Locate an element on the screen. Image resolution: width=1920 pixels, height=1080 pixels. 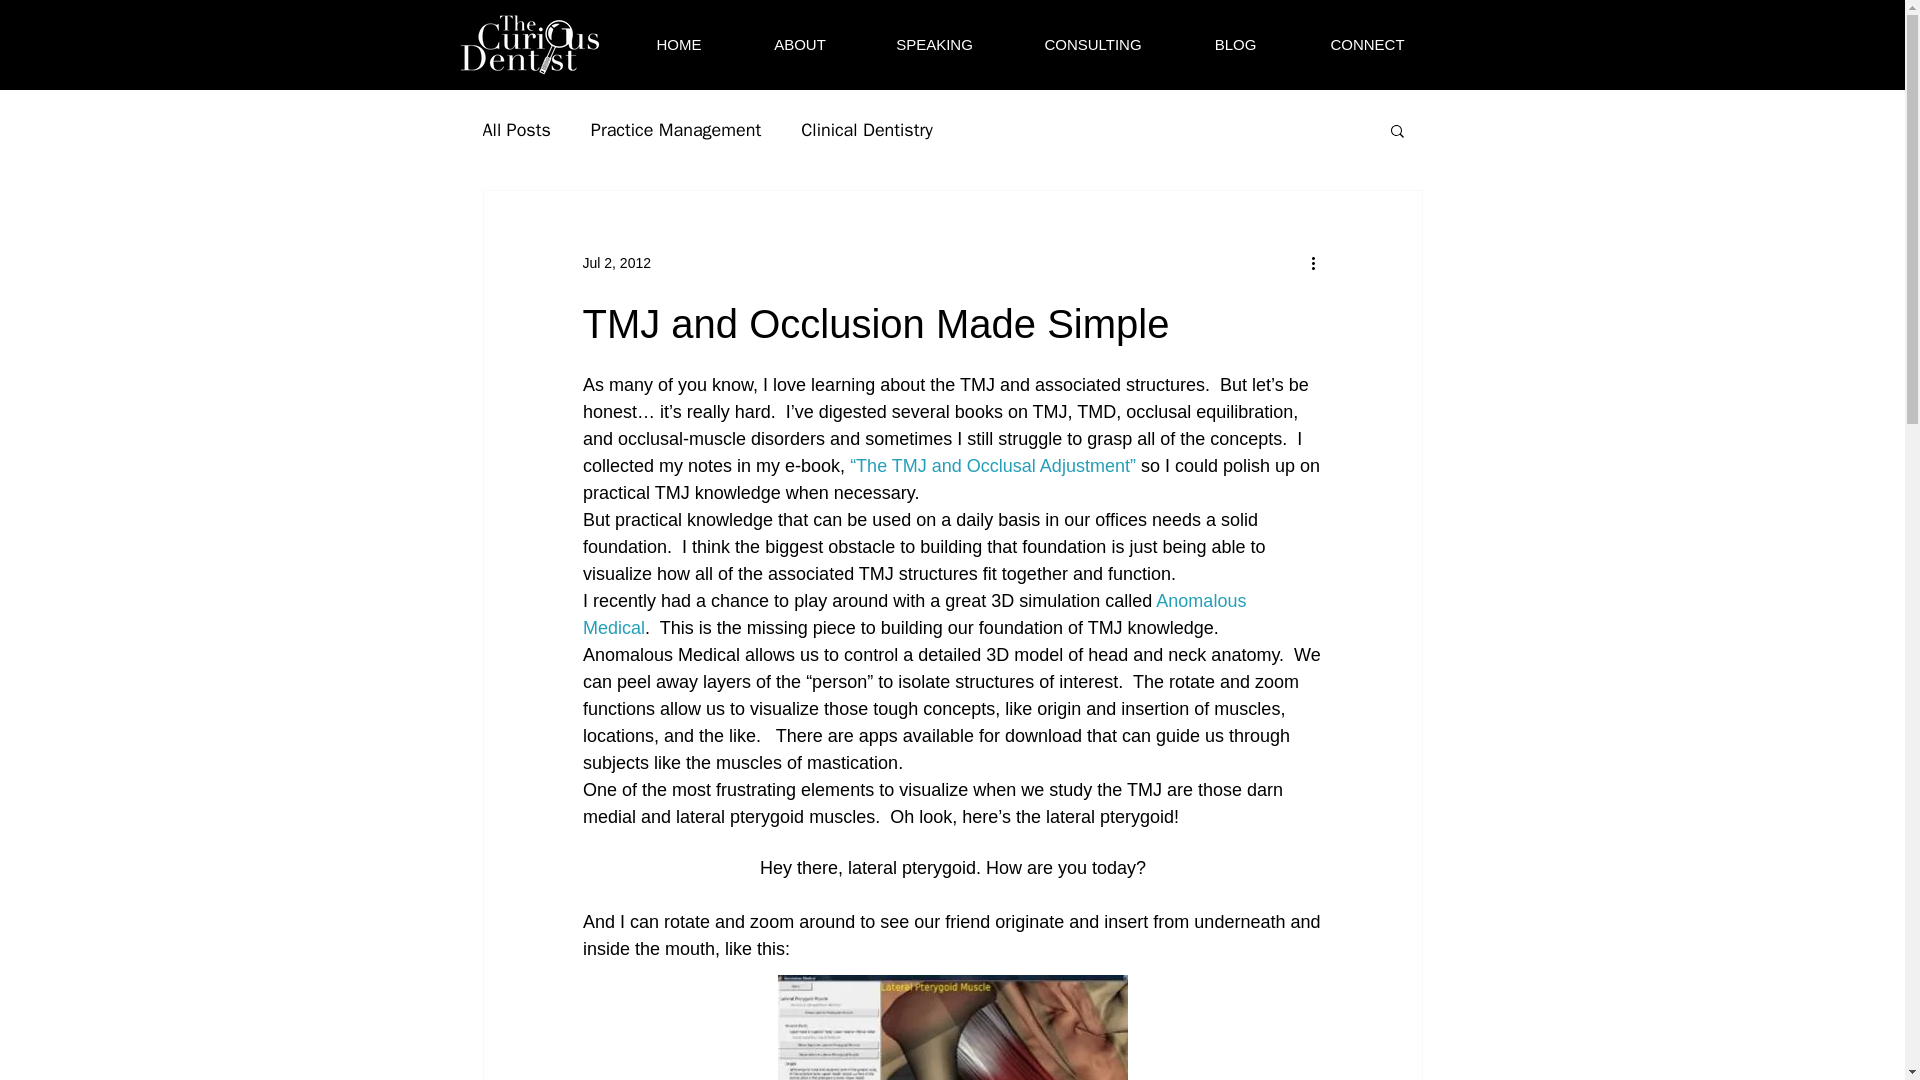
All Posts is located at coordinates (515, 129).